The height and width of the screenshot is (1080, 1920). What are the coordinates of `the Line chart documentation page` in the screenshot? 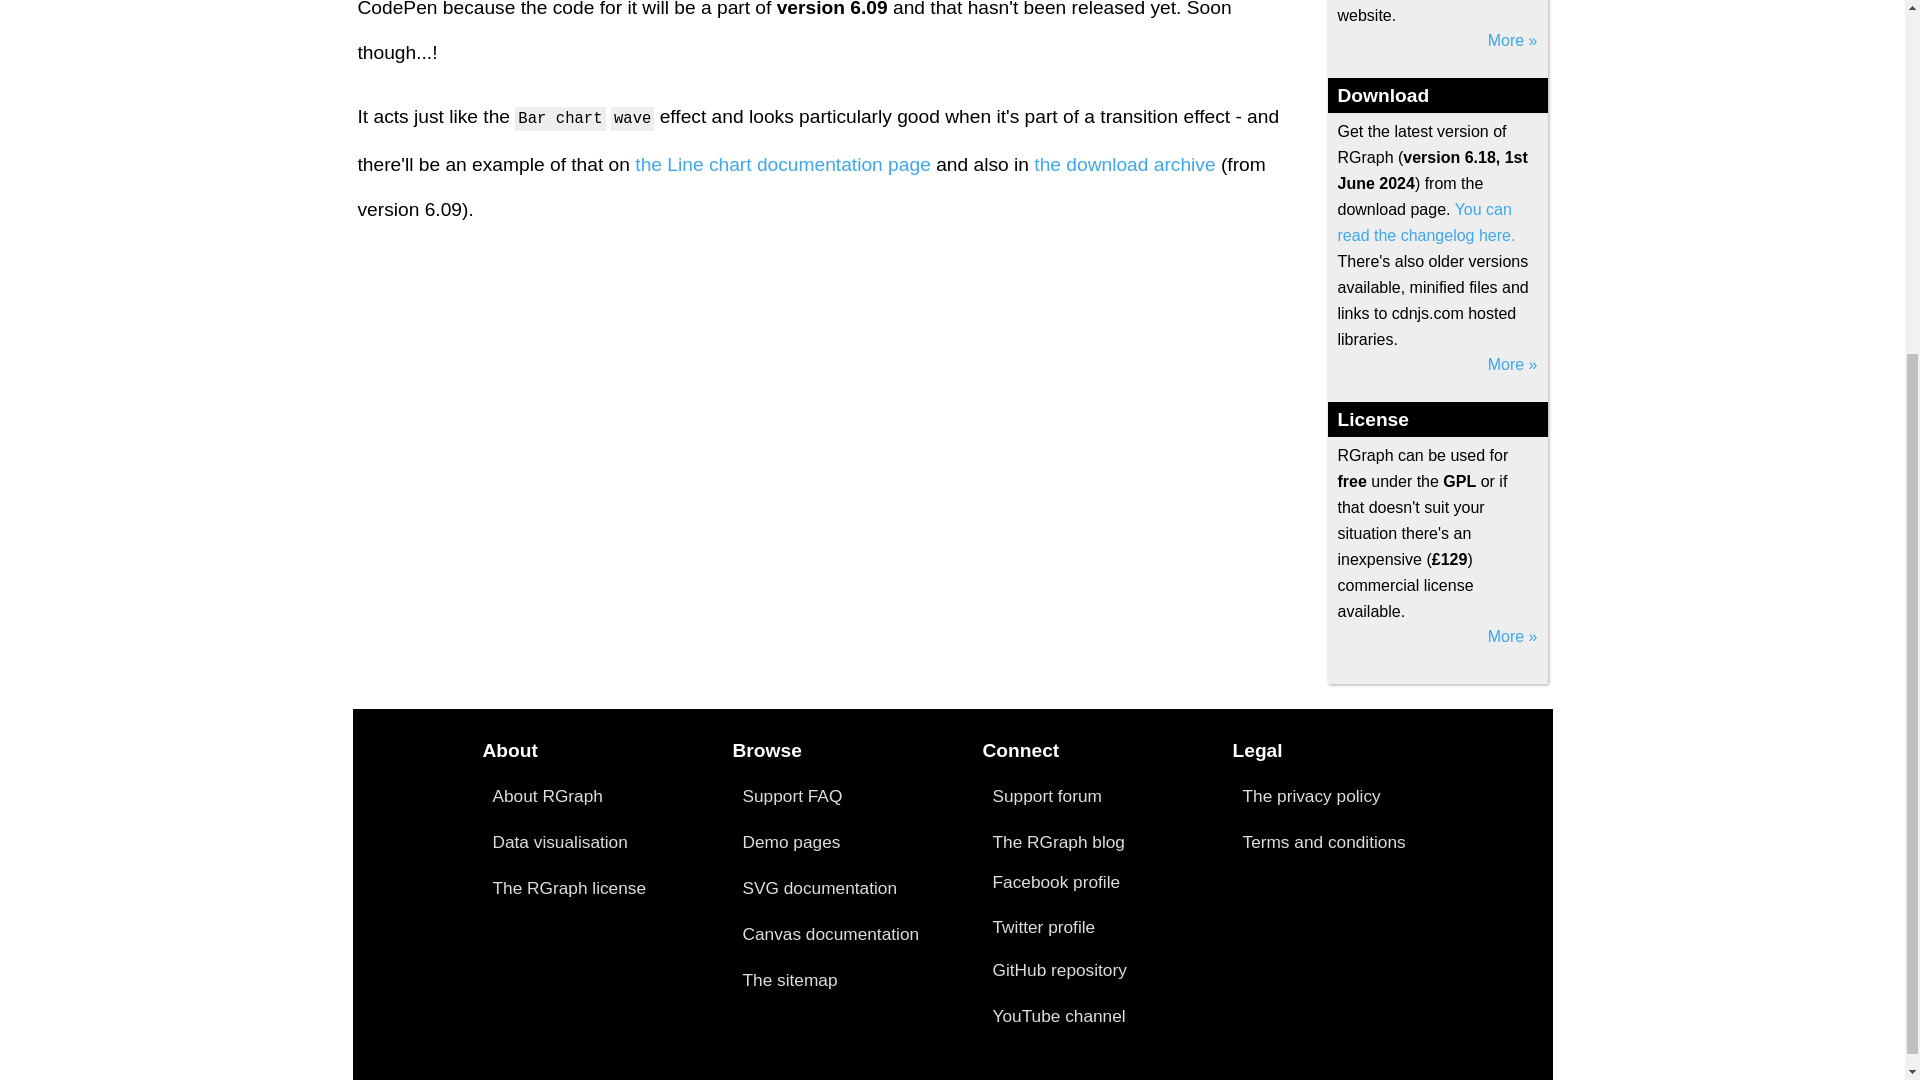 It's located at (783, 164).